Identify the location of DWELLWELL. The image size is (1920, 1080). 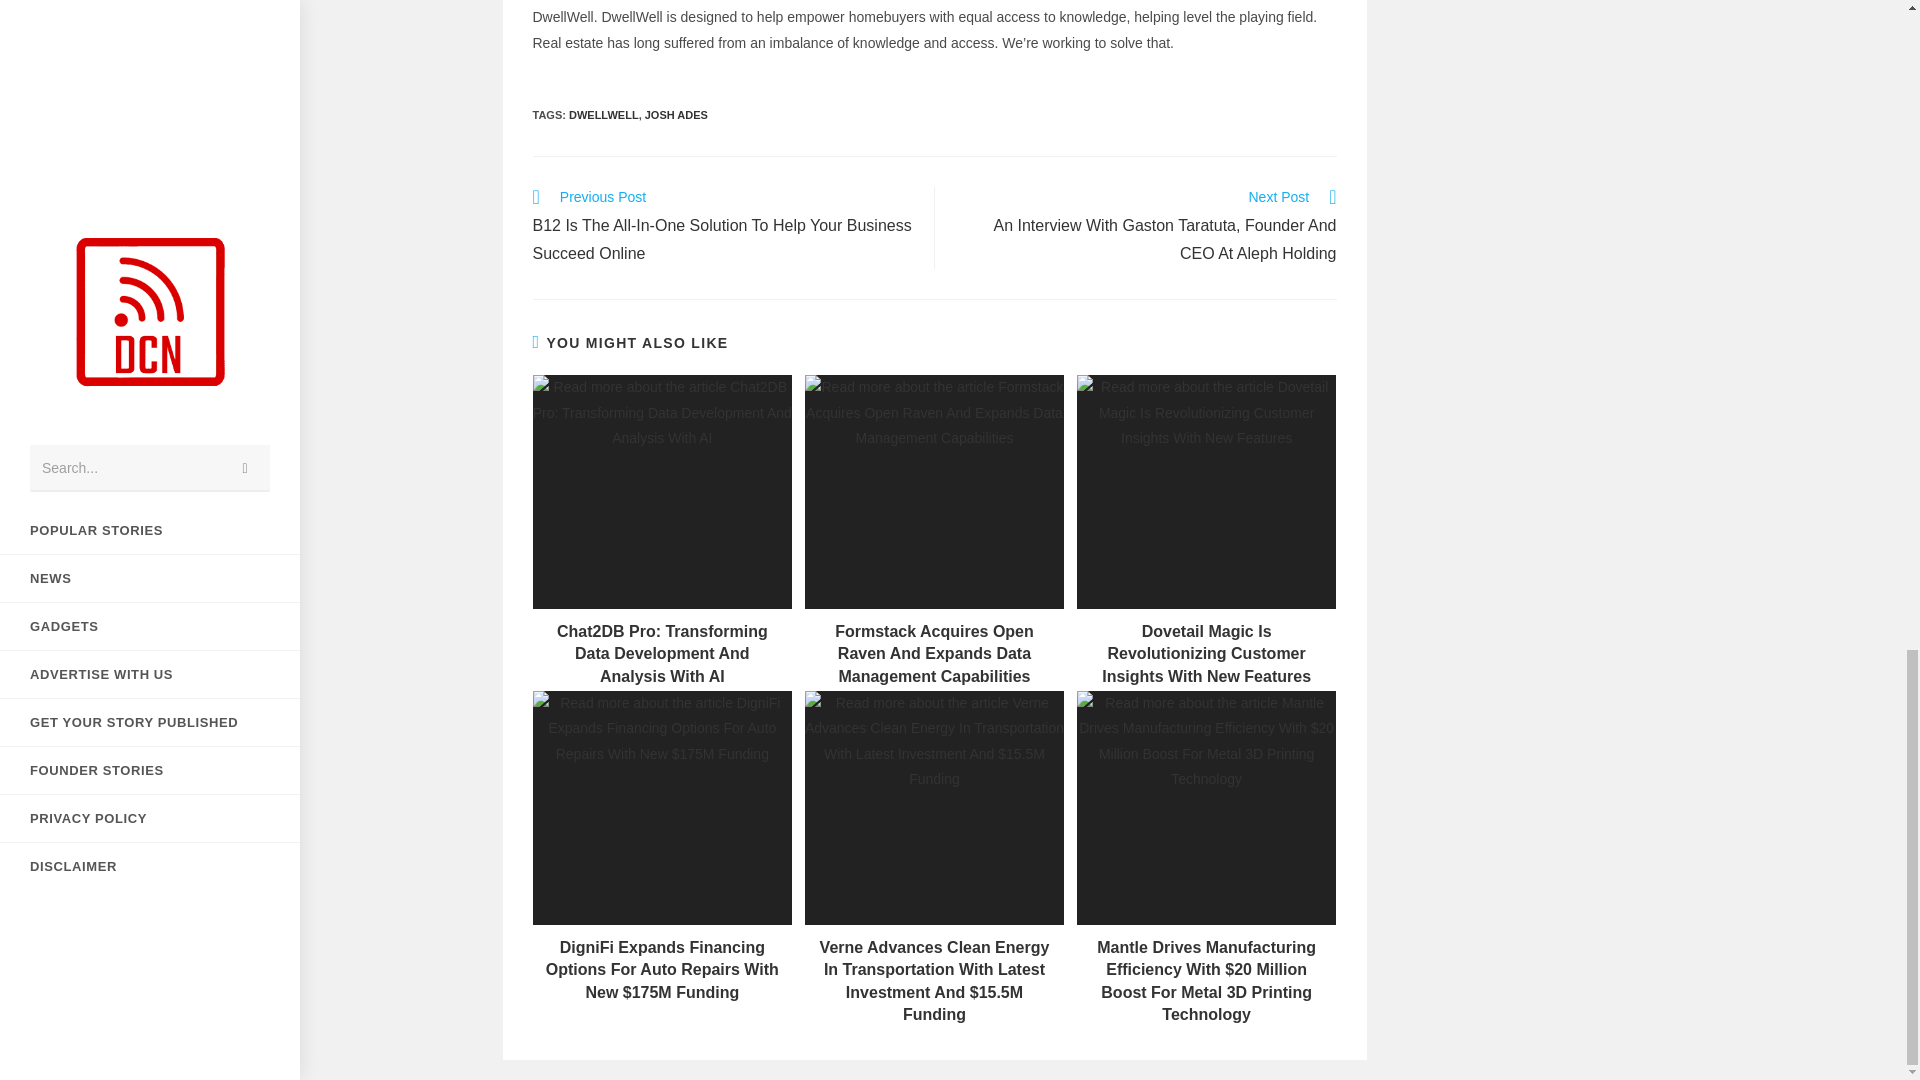
(604, 114).